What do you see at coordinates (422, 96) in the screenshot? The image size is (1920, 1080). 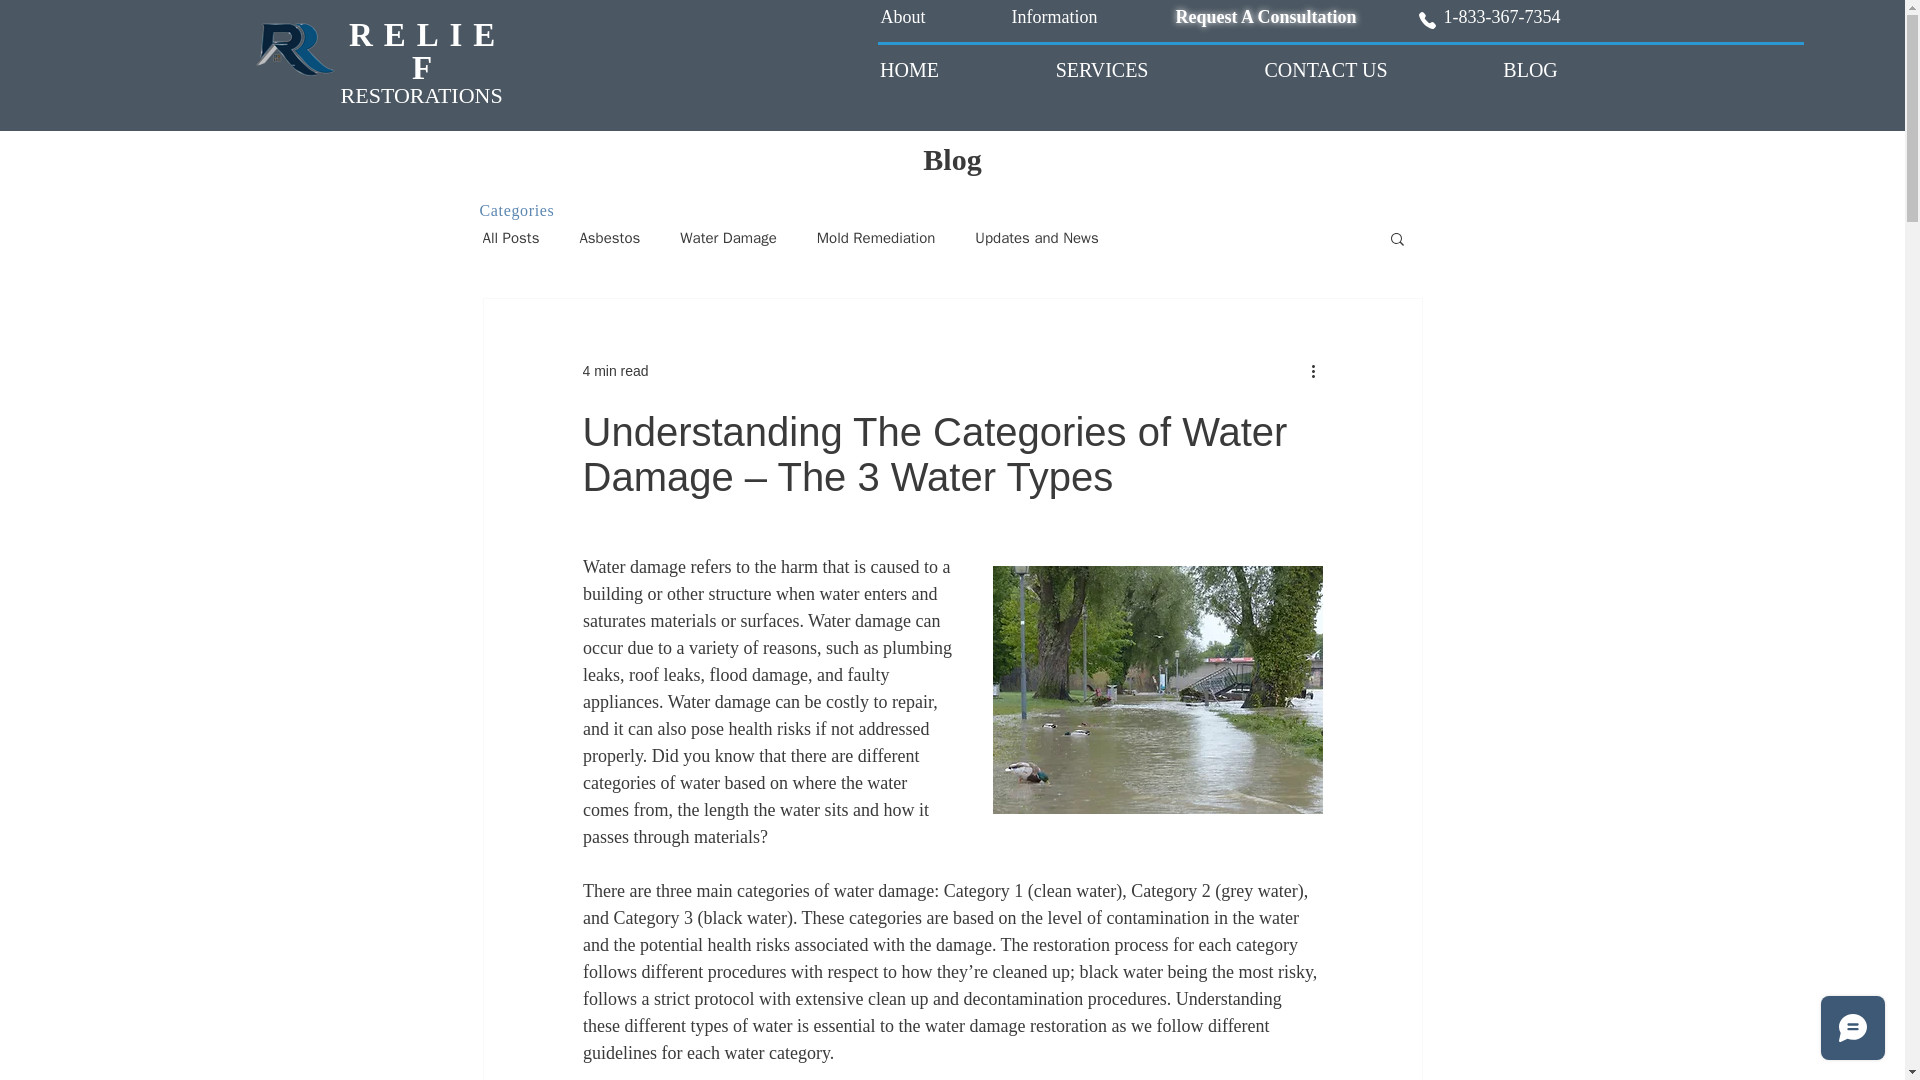 I see `RESTORATIONS` at bounding box center [422, 96].